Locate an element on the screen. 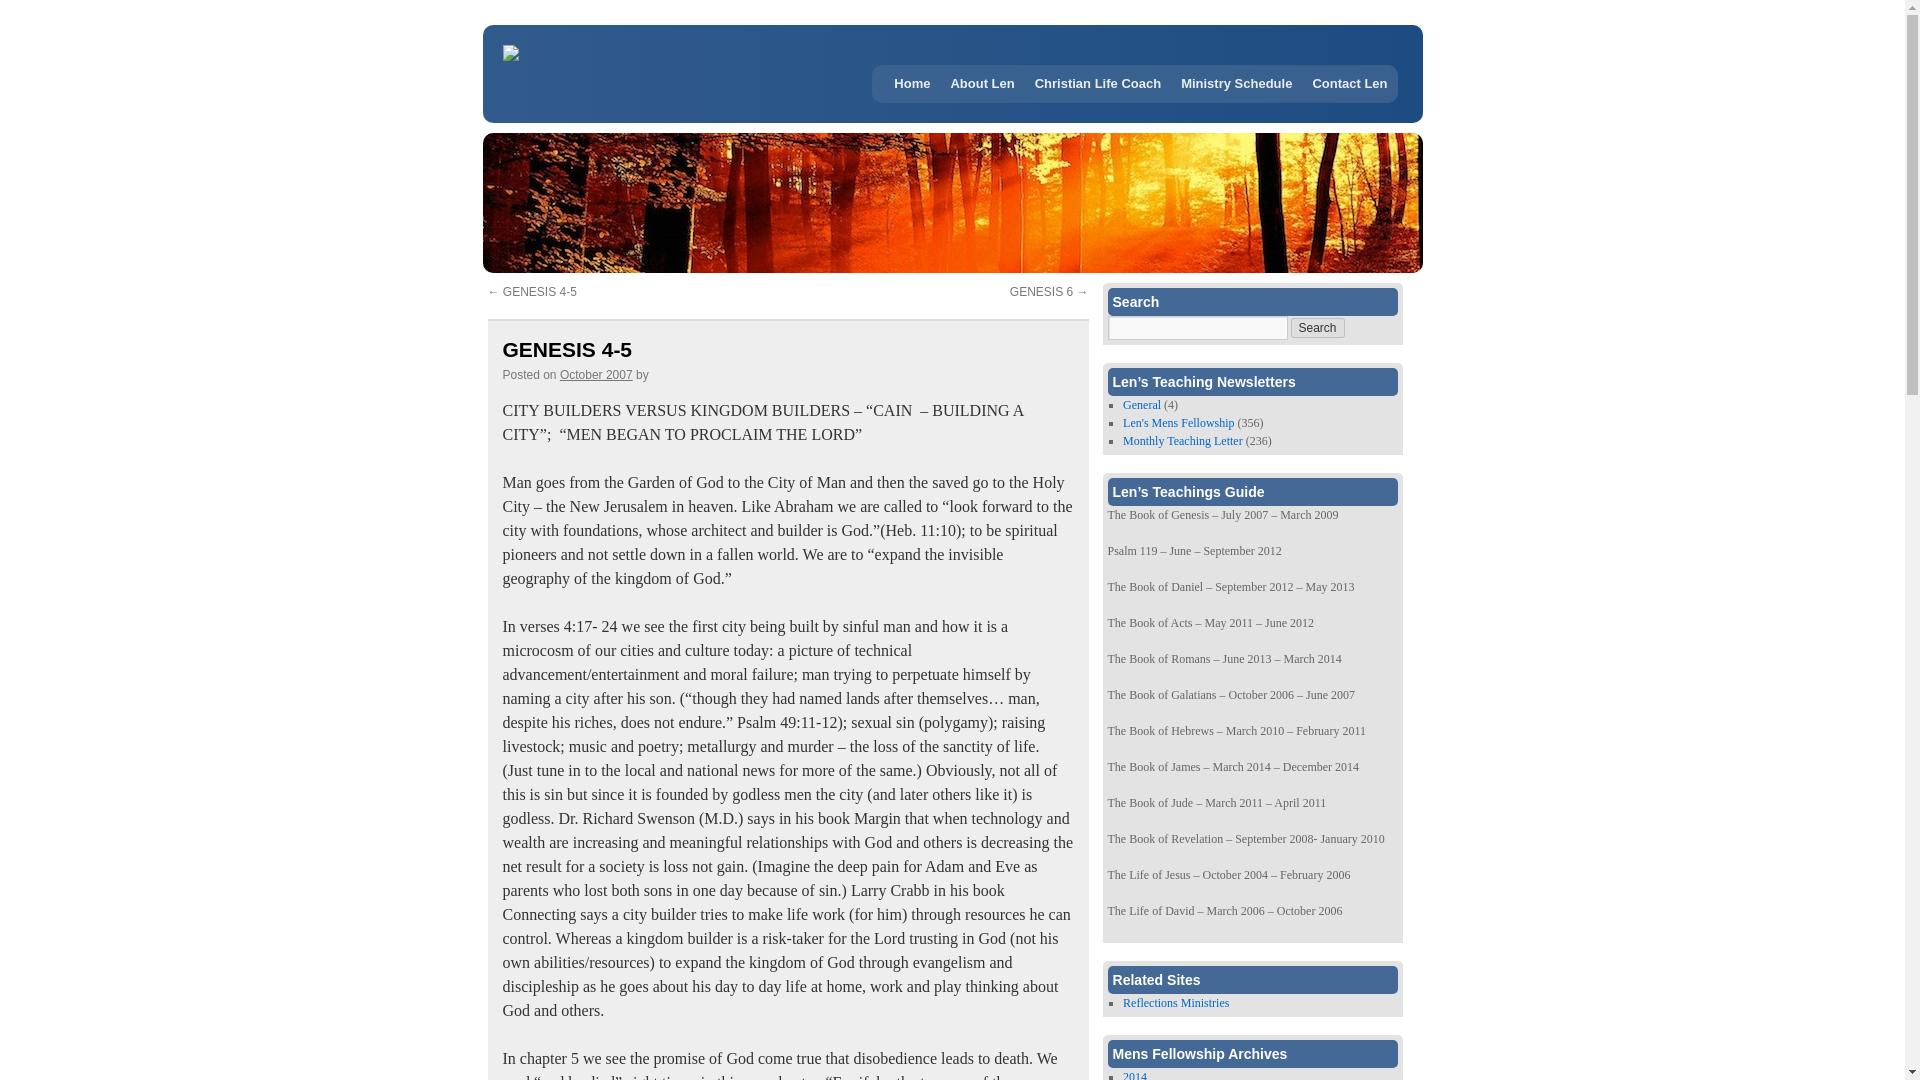 Image resolution: width=1920 pixels, height=1080 pixels. Len's Mens Fellowship is located at coordinates (1178, 422).